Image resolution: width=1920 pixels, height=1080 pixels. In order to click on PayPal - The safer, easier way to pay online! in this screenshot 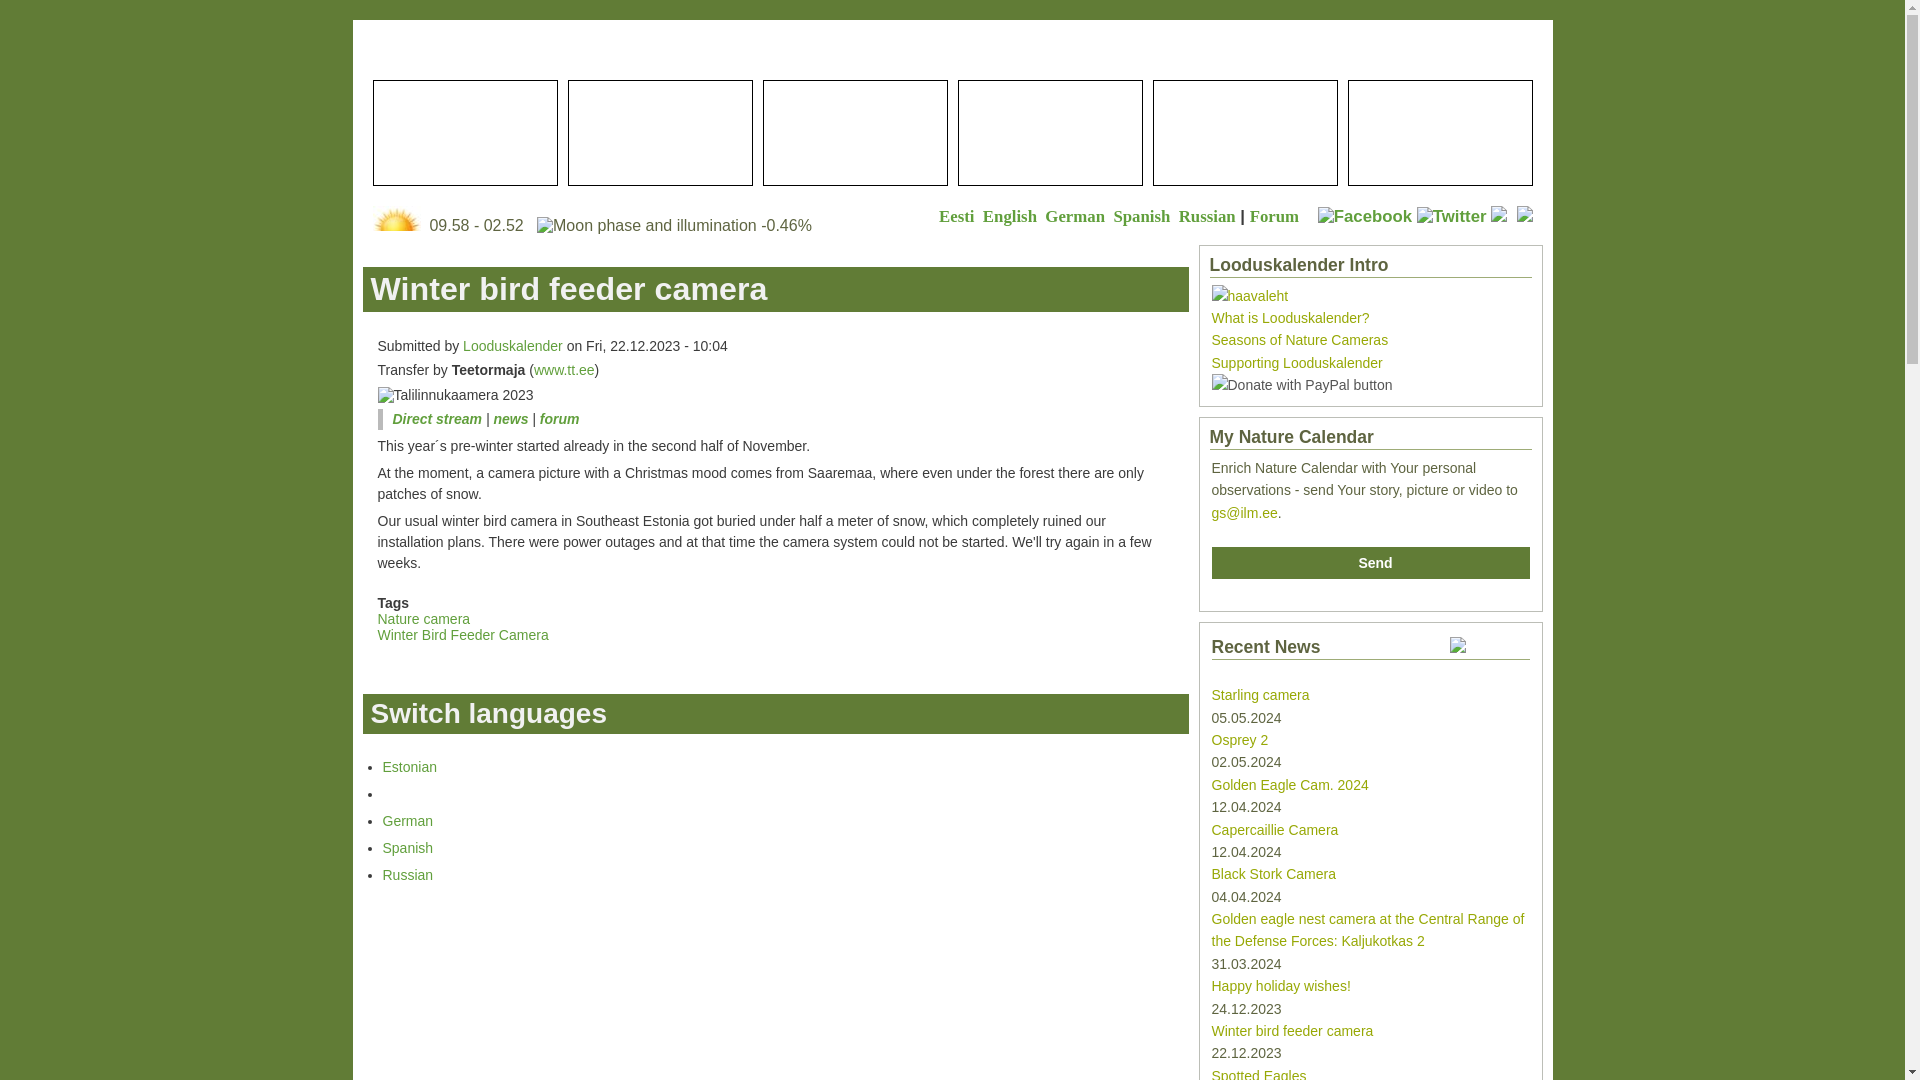, I will do `click(1302, 384)`.